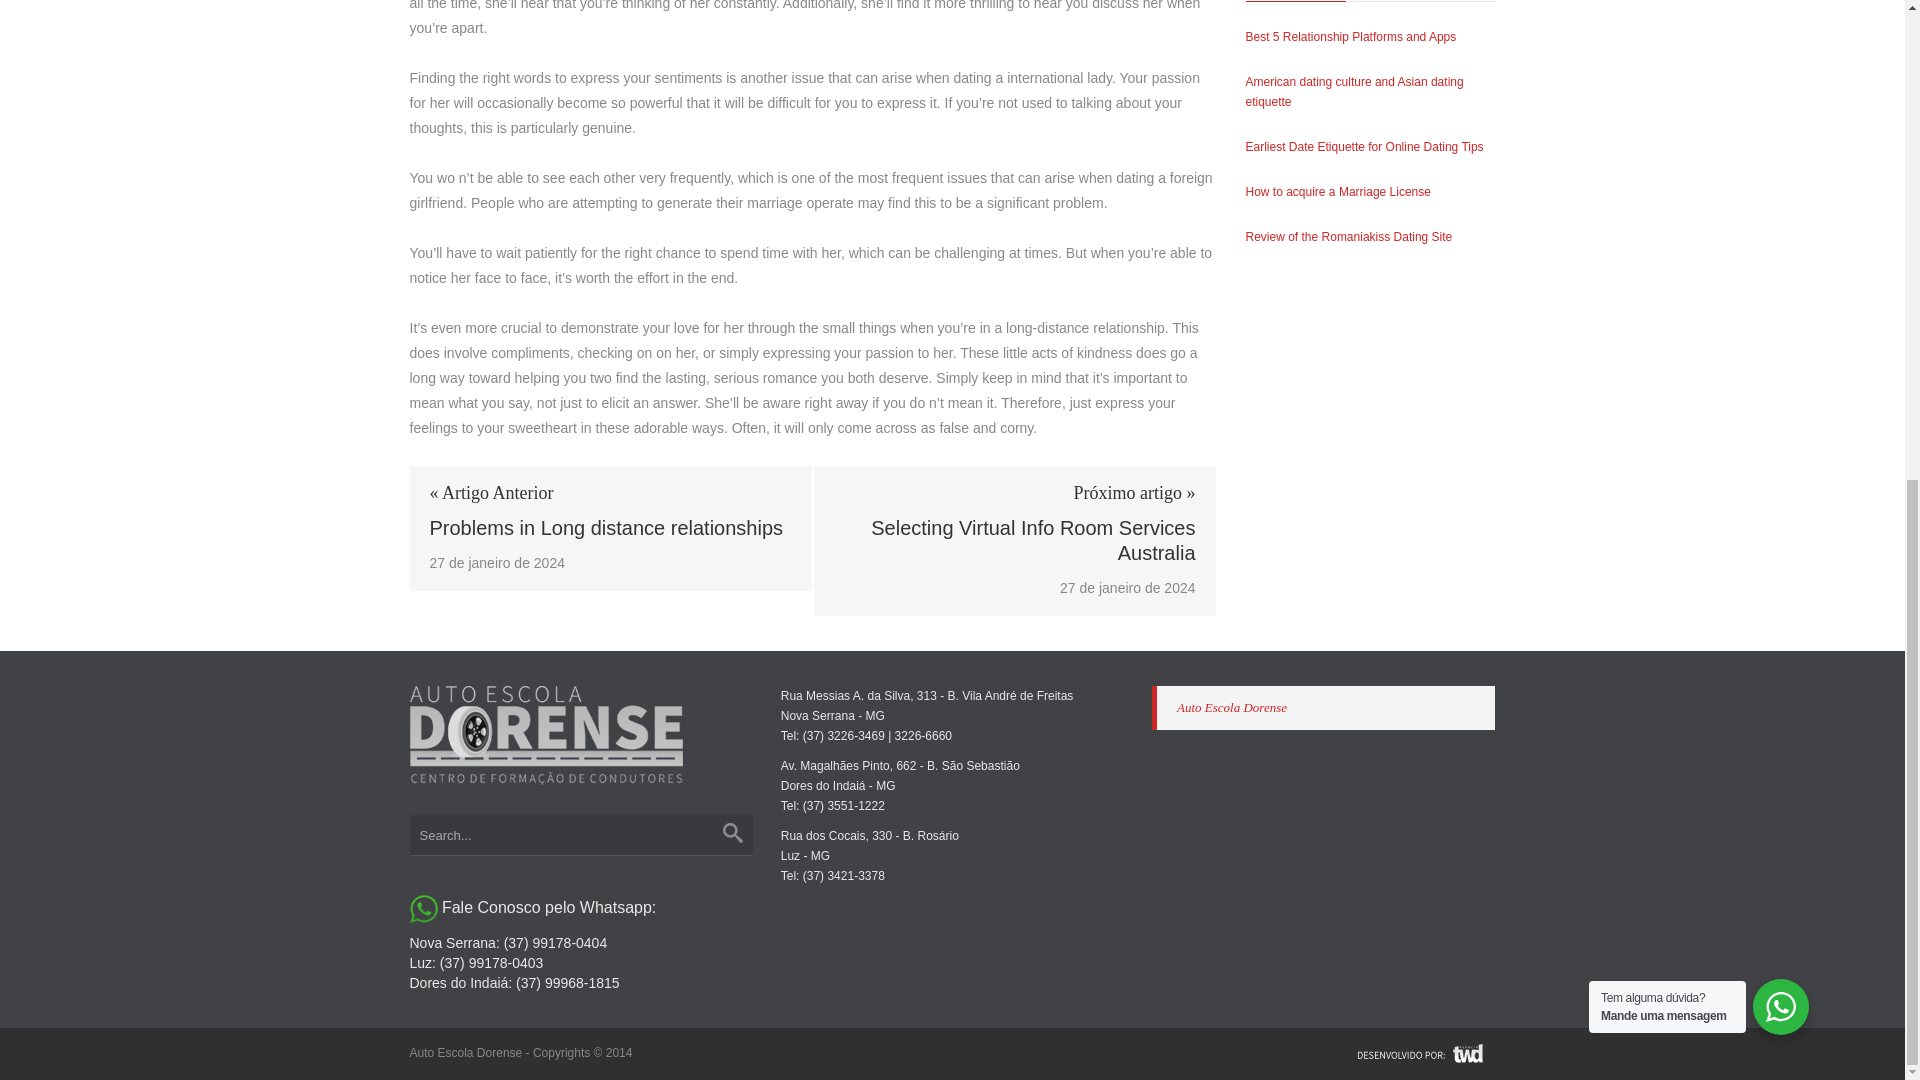  Describe the element at coordinates (610, 528) in the screenshot. I see `Problems in Long distance relationships` at that location.